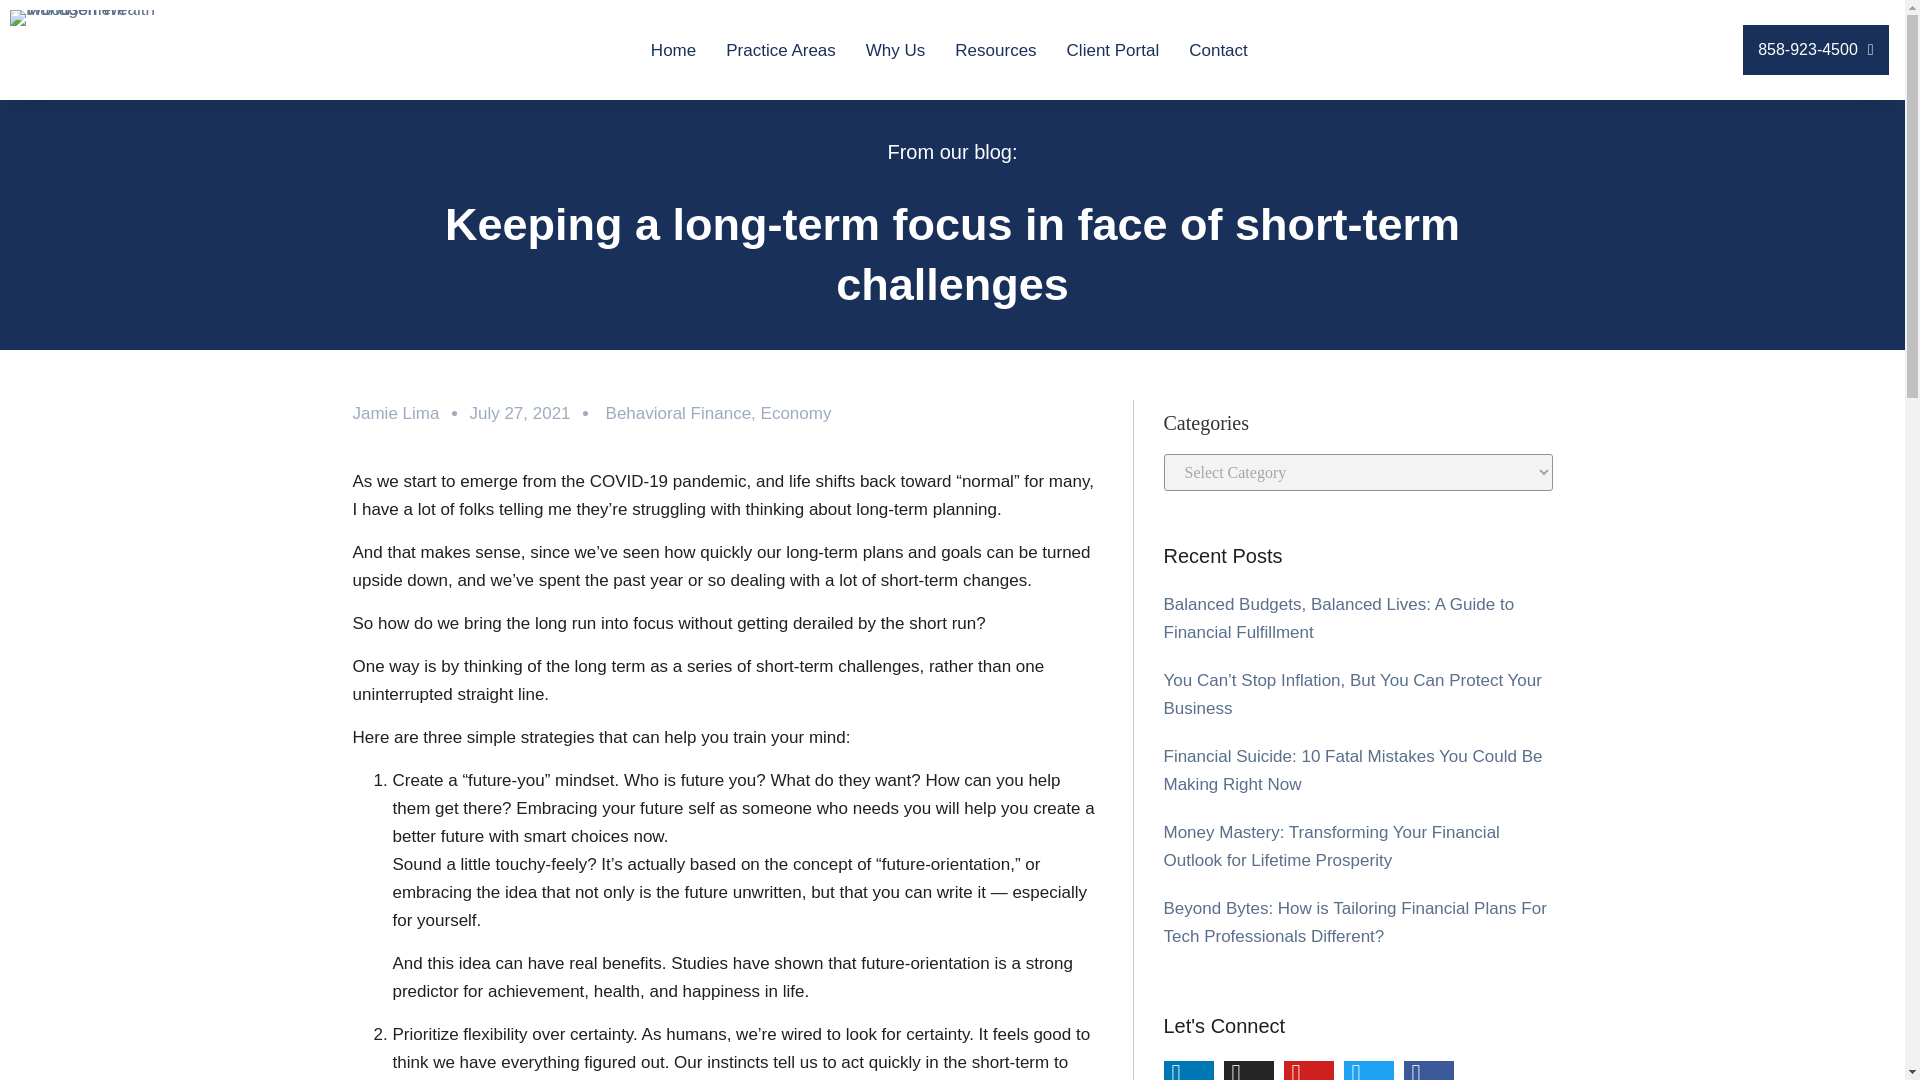  What do you see at coordinates (1113, 48) in the screenshot?
I see `Client Portal` at bounding box center [1113, 48].